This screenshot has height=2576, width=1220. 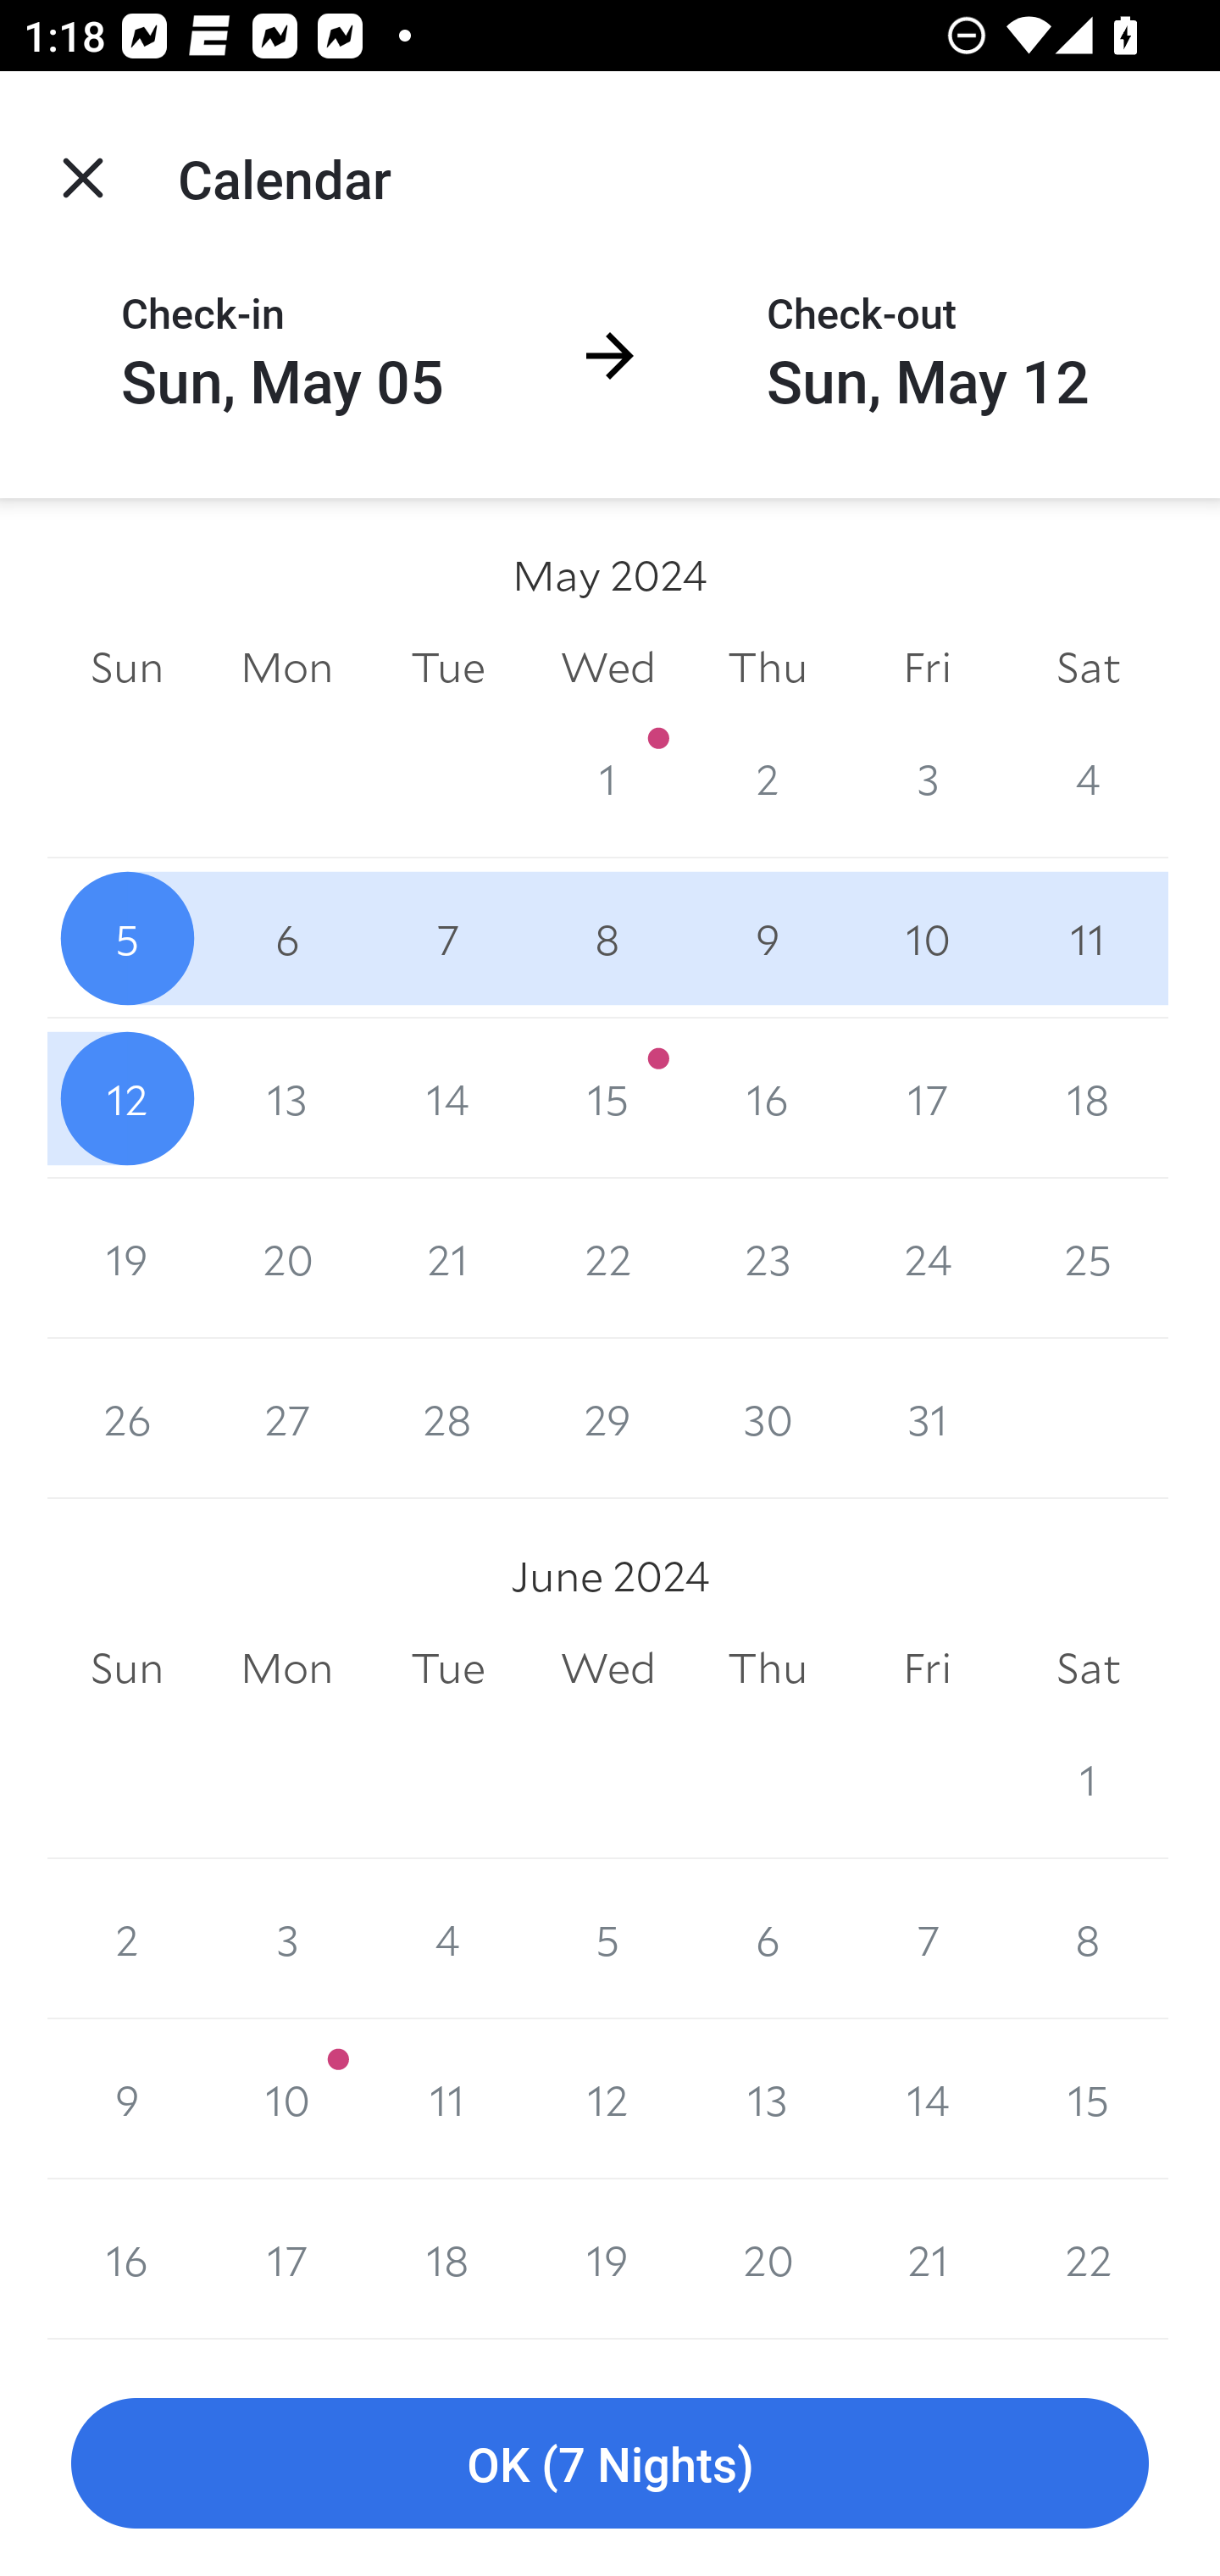 I want to click on 17 17 June 2024, so click(x=286, y=2259).